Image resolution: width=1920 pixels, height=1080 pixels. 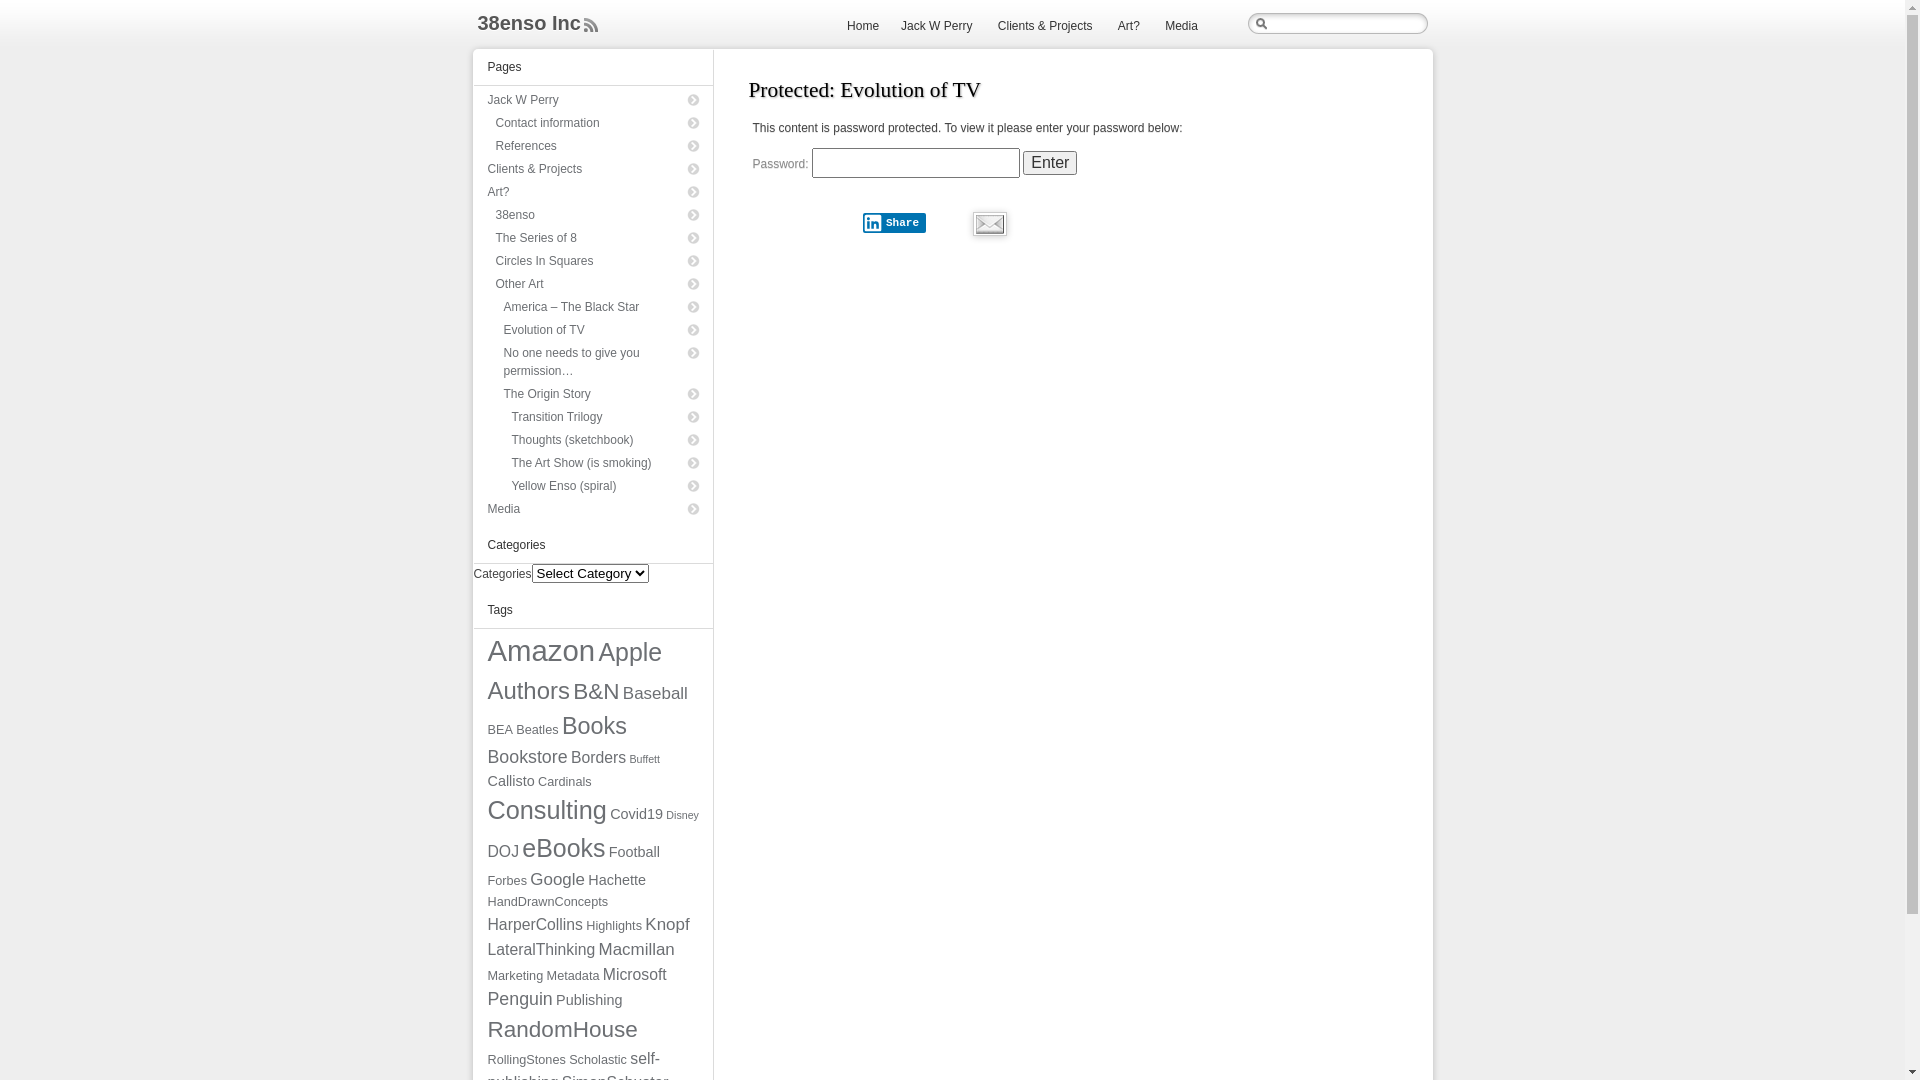 What do you see at coordinates (29, 10) in the screenshot?
I see `Search` at bounding box center [29, 10].